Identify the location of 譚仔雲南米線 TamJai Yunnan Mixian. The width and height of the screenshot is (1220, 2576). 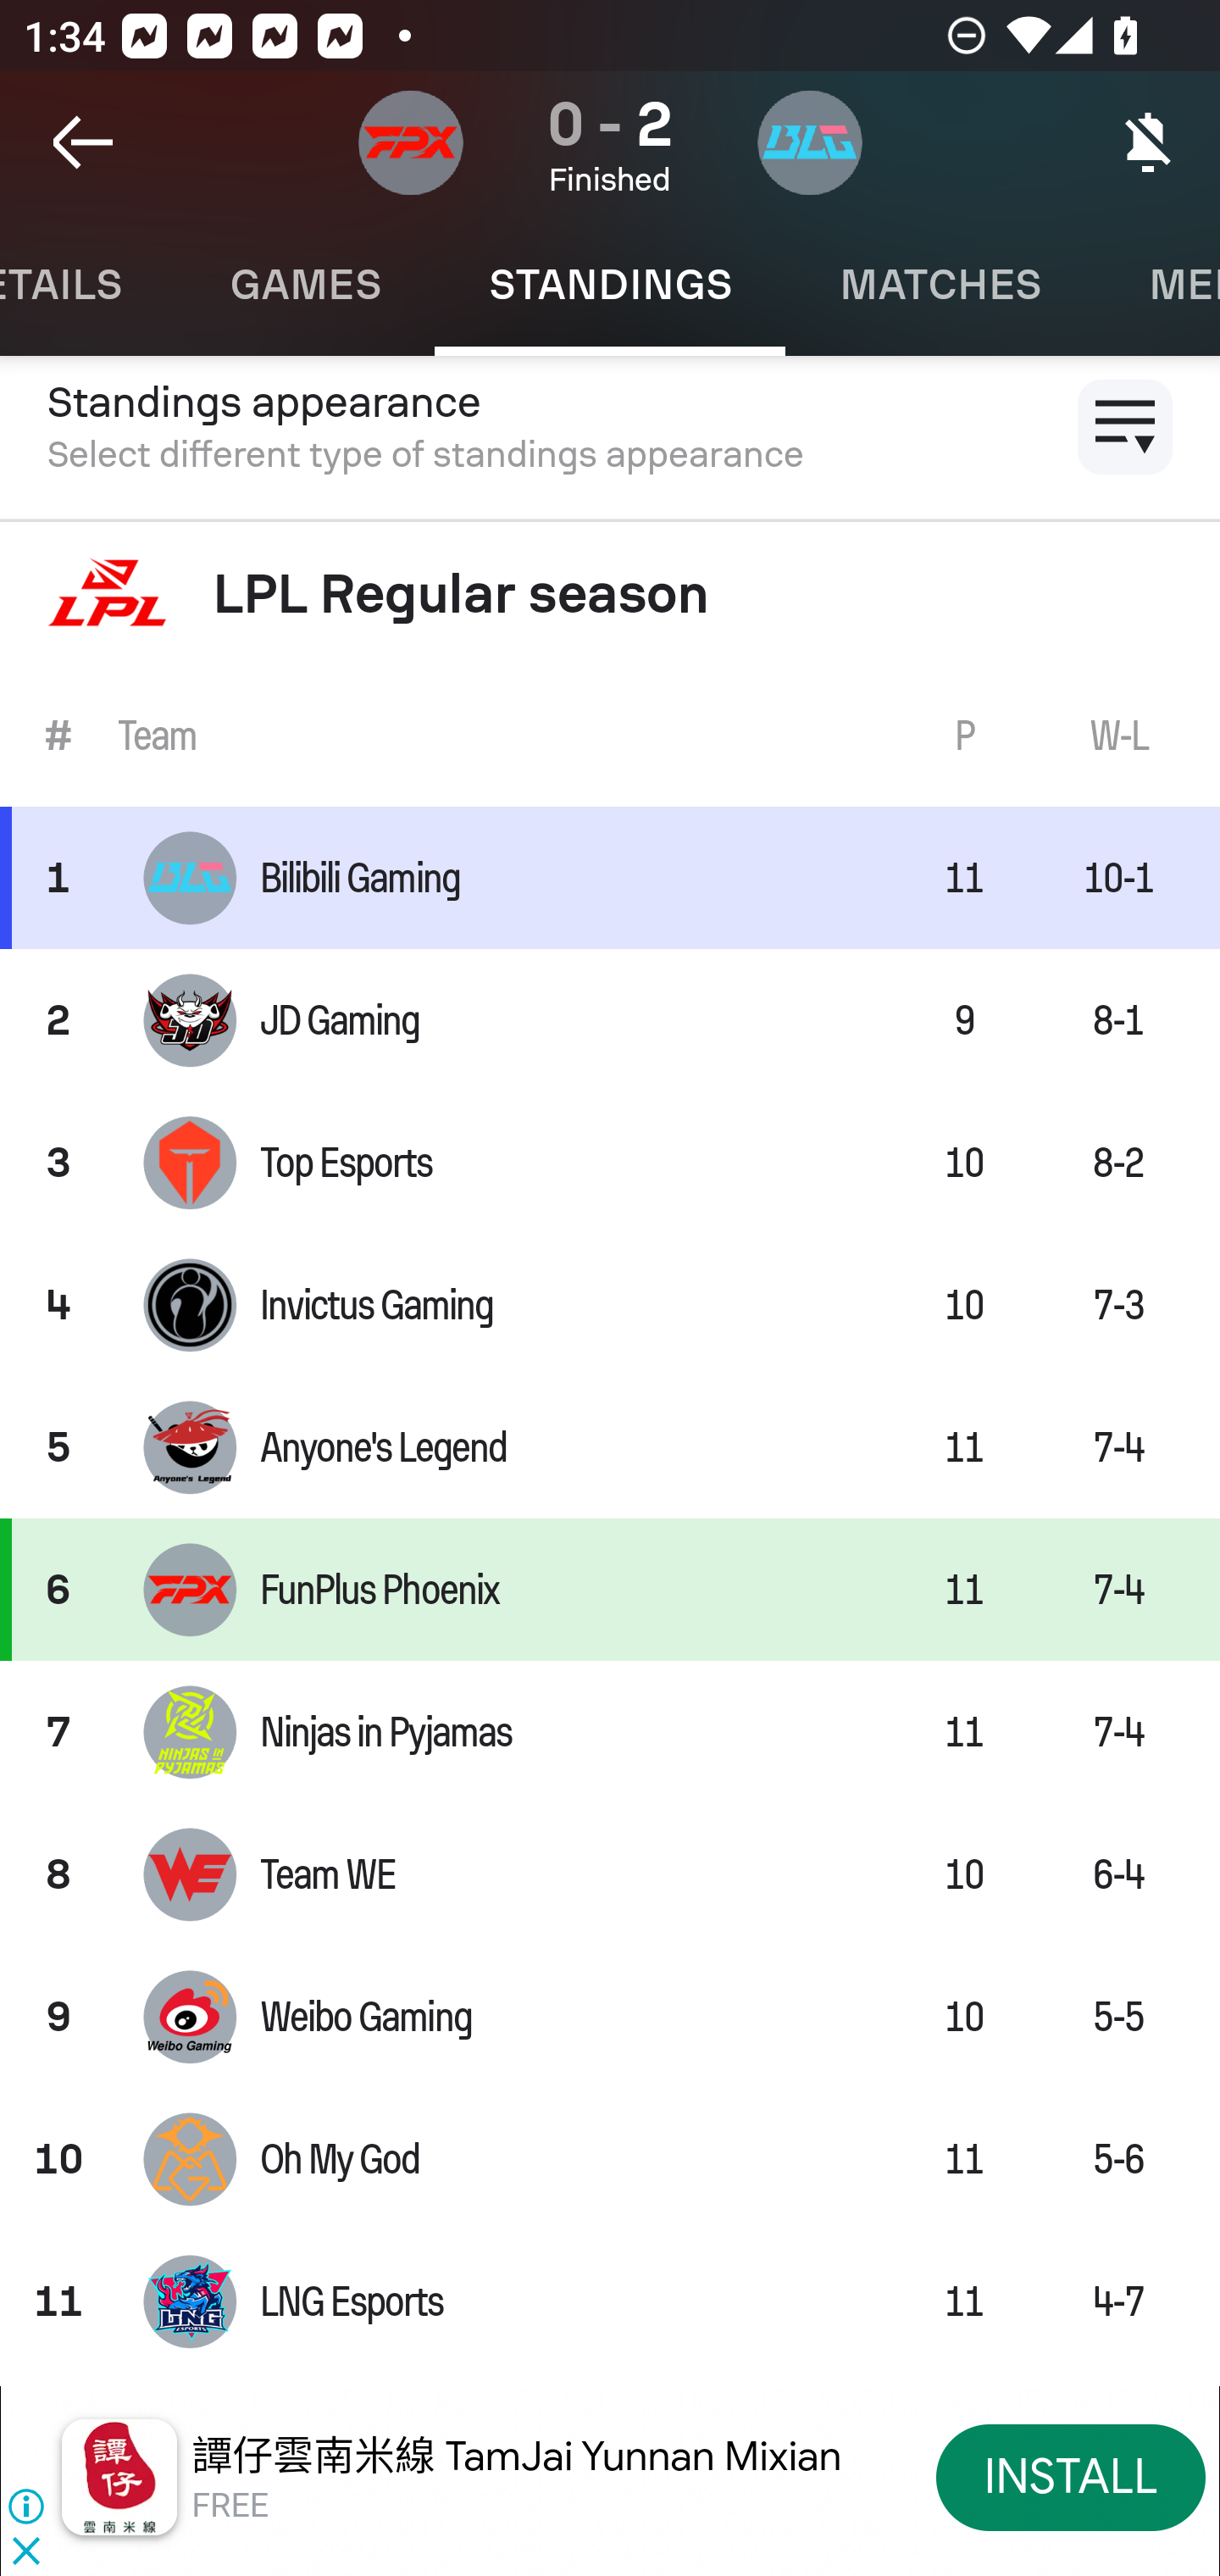
(517, 2456).